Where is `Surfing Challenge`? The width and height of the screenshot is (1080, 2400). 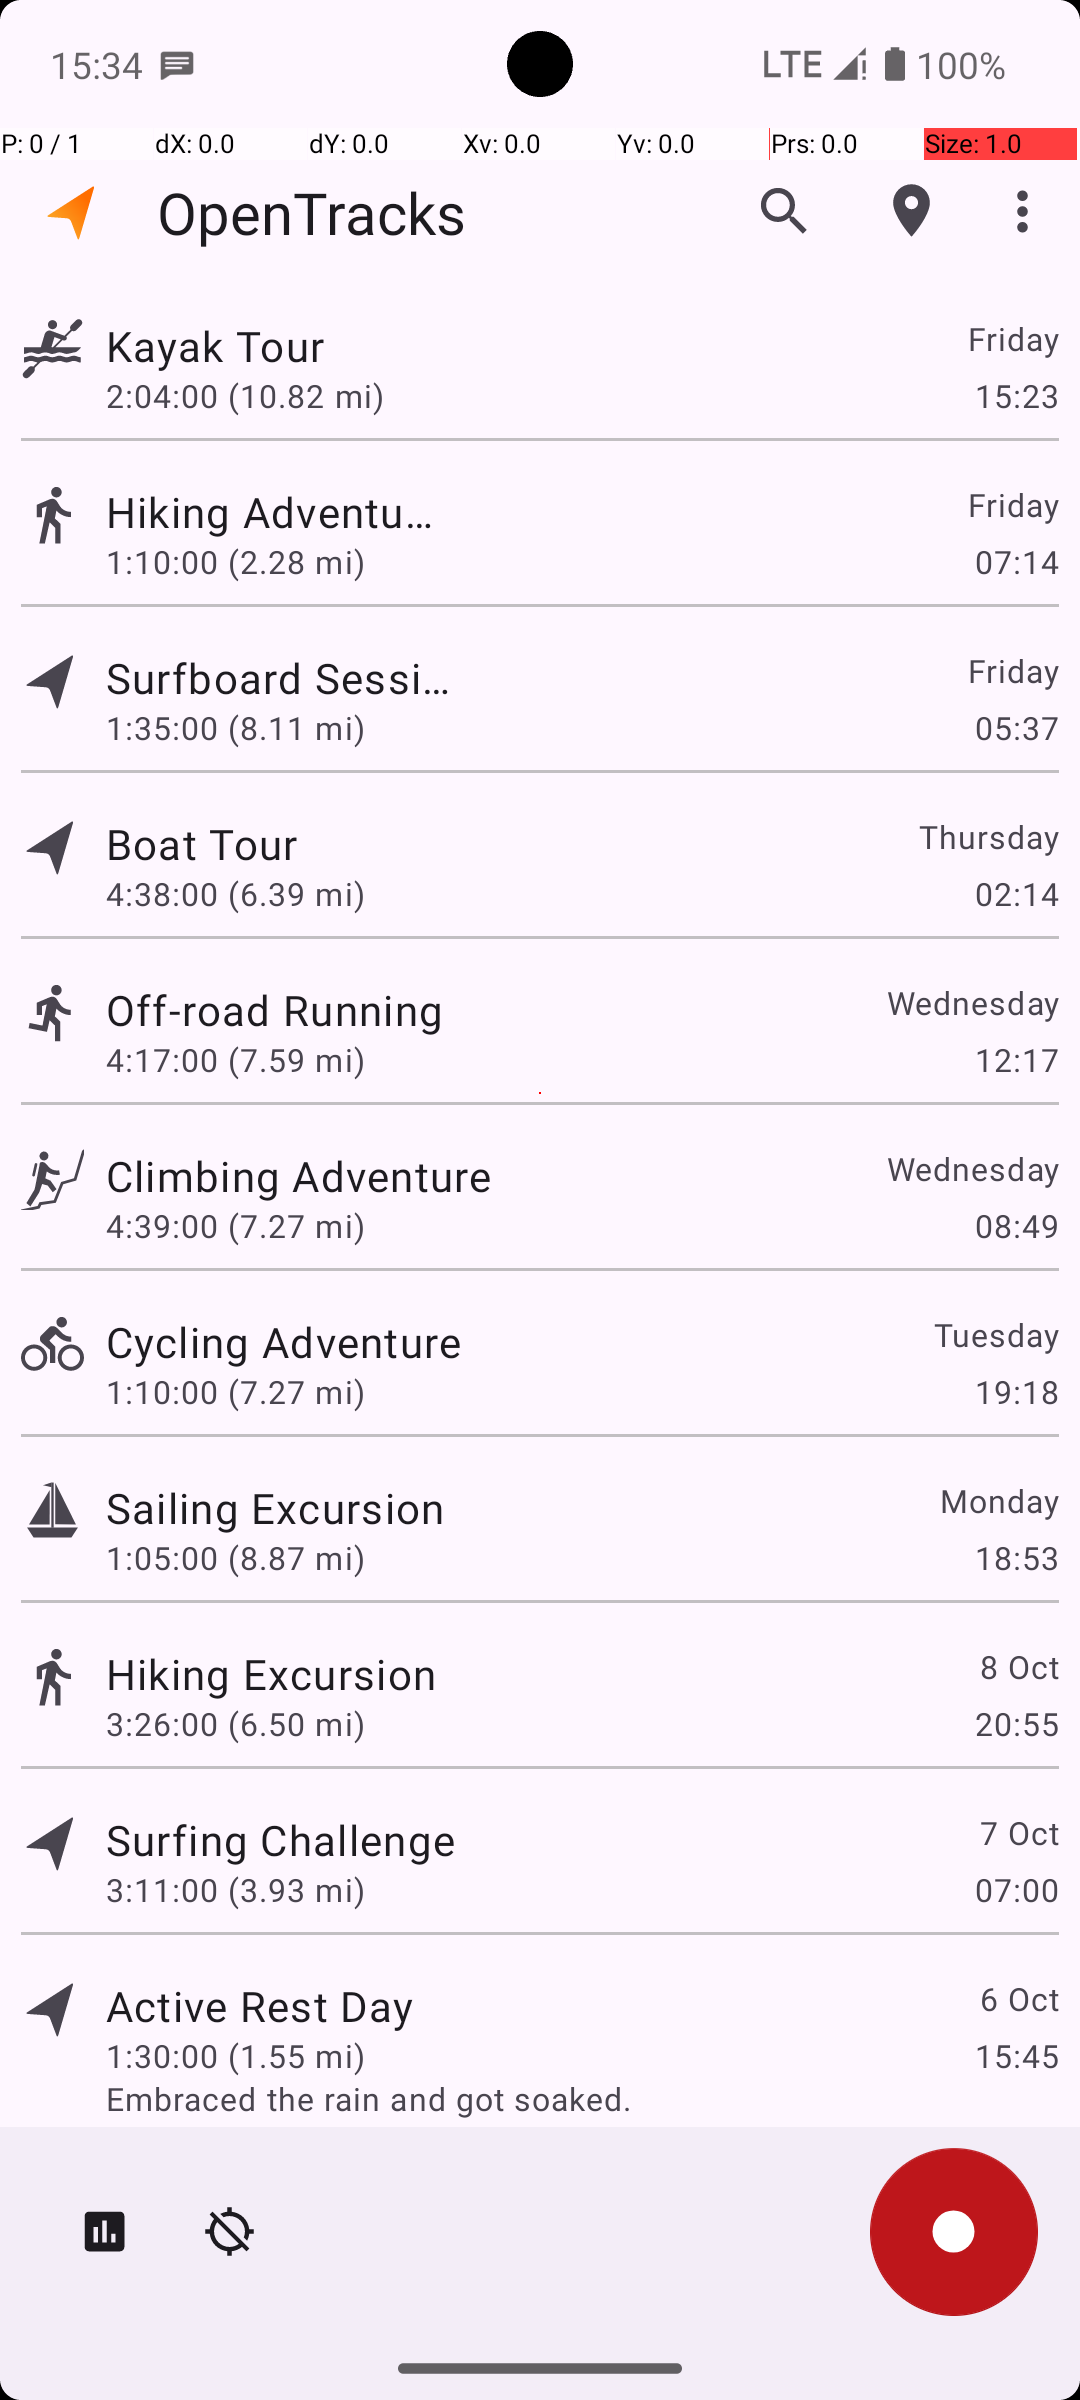
Surfing Challenge is located at coordinates (280, 1840).